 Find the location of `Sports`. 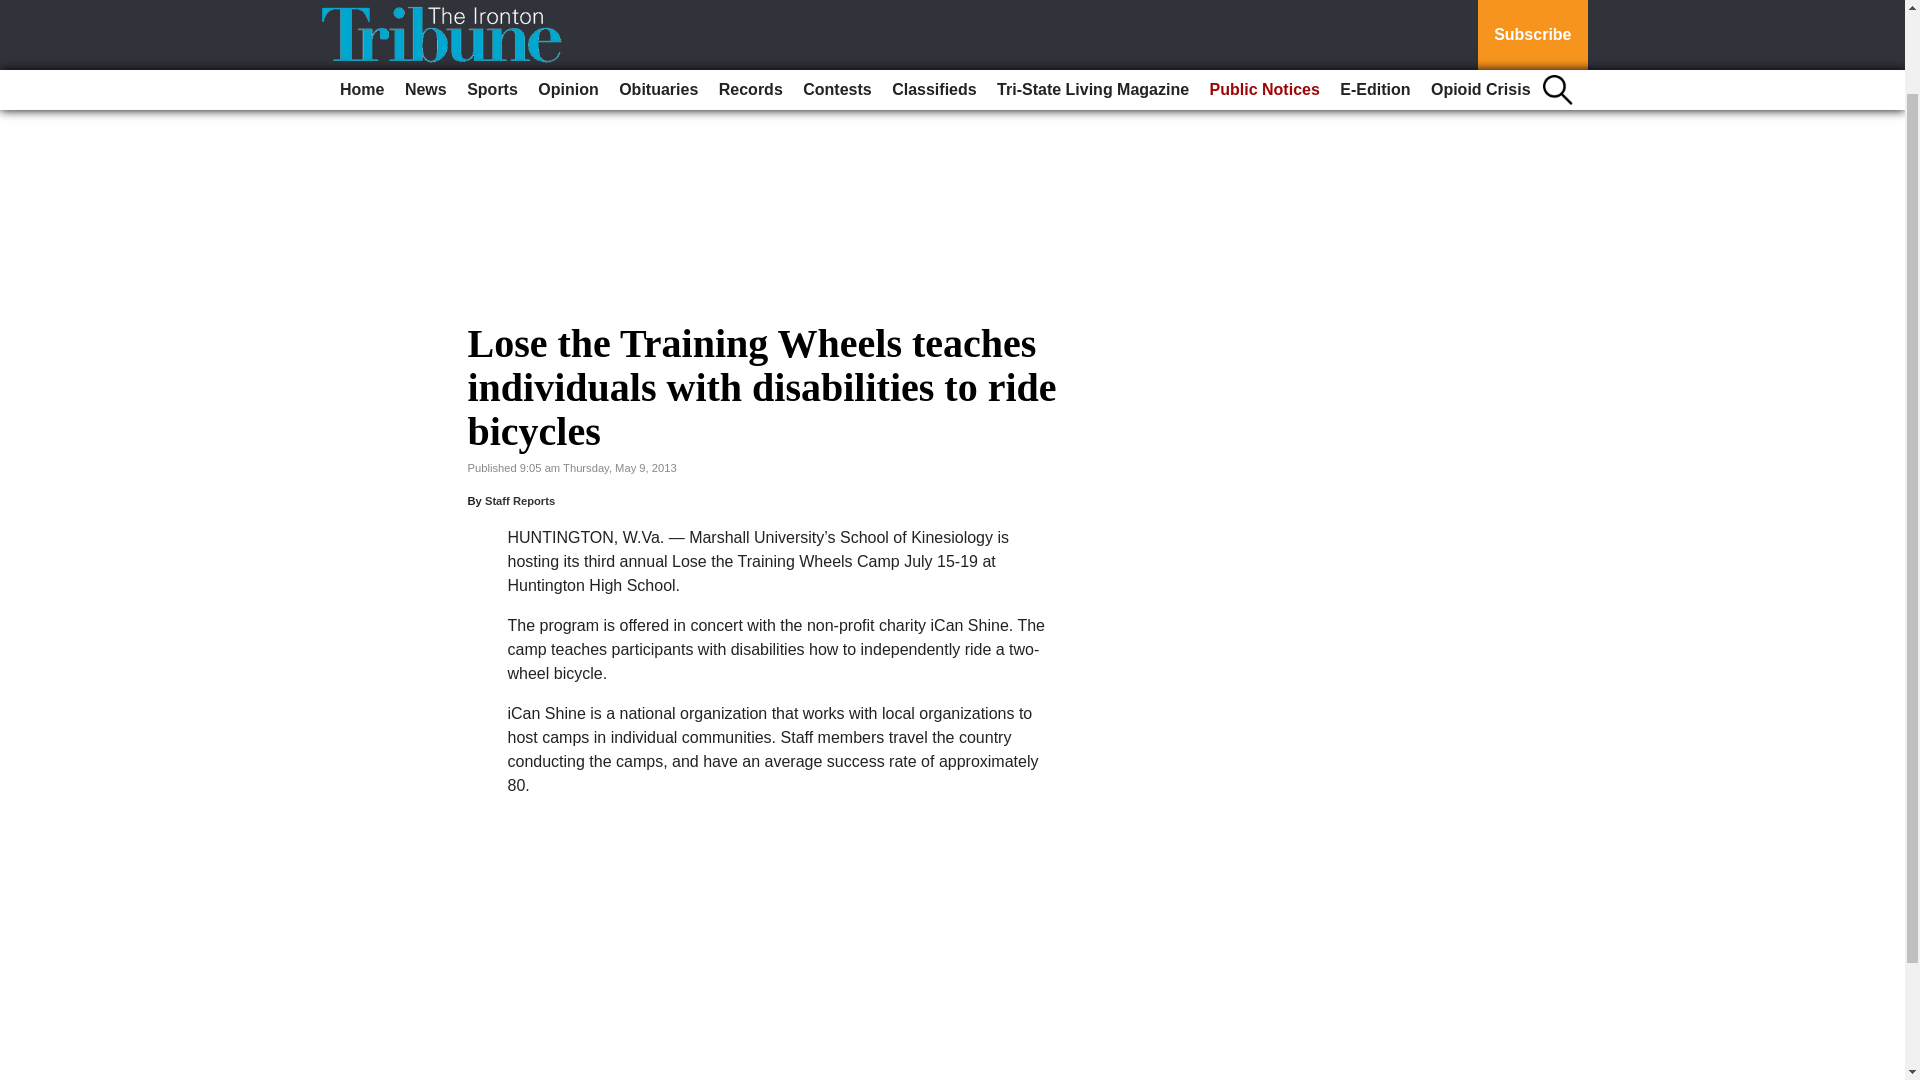

Sports is located at coordinates (492, 5).